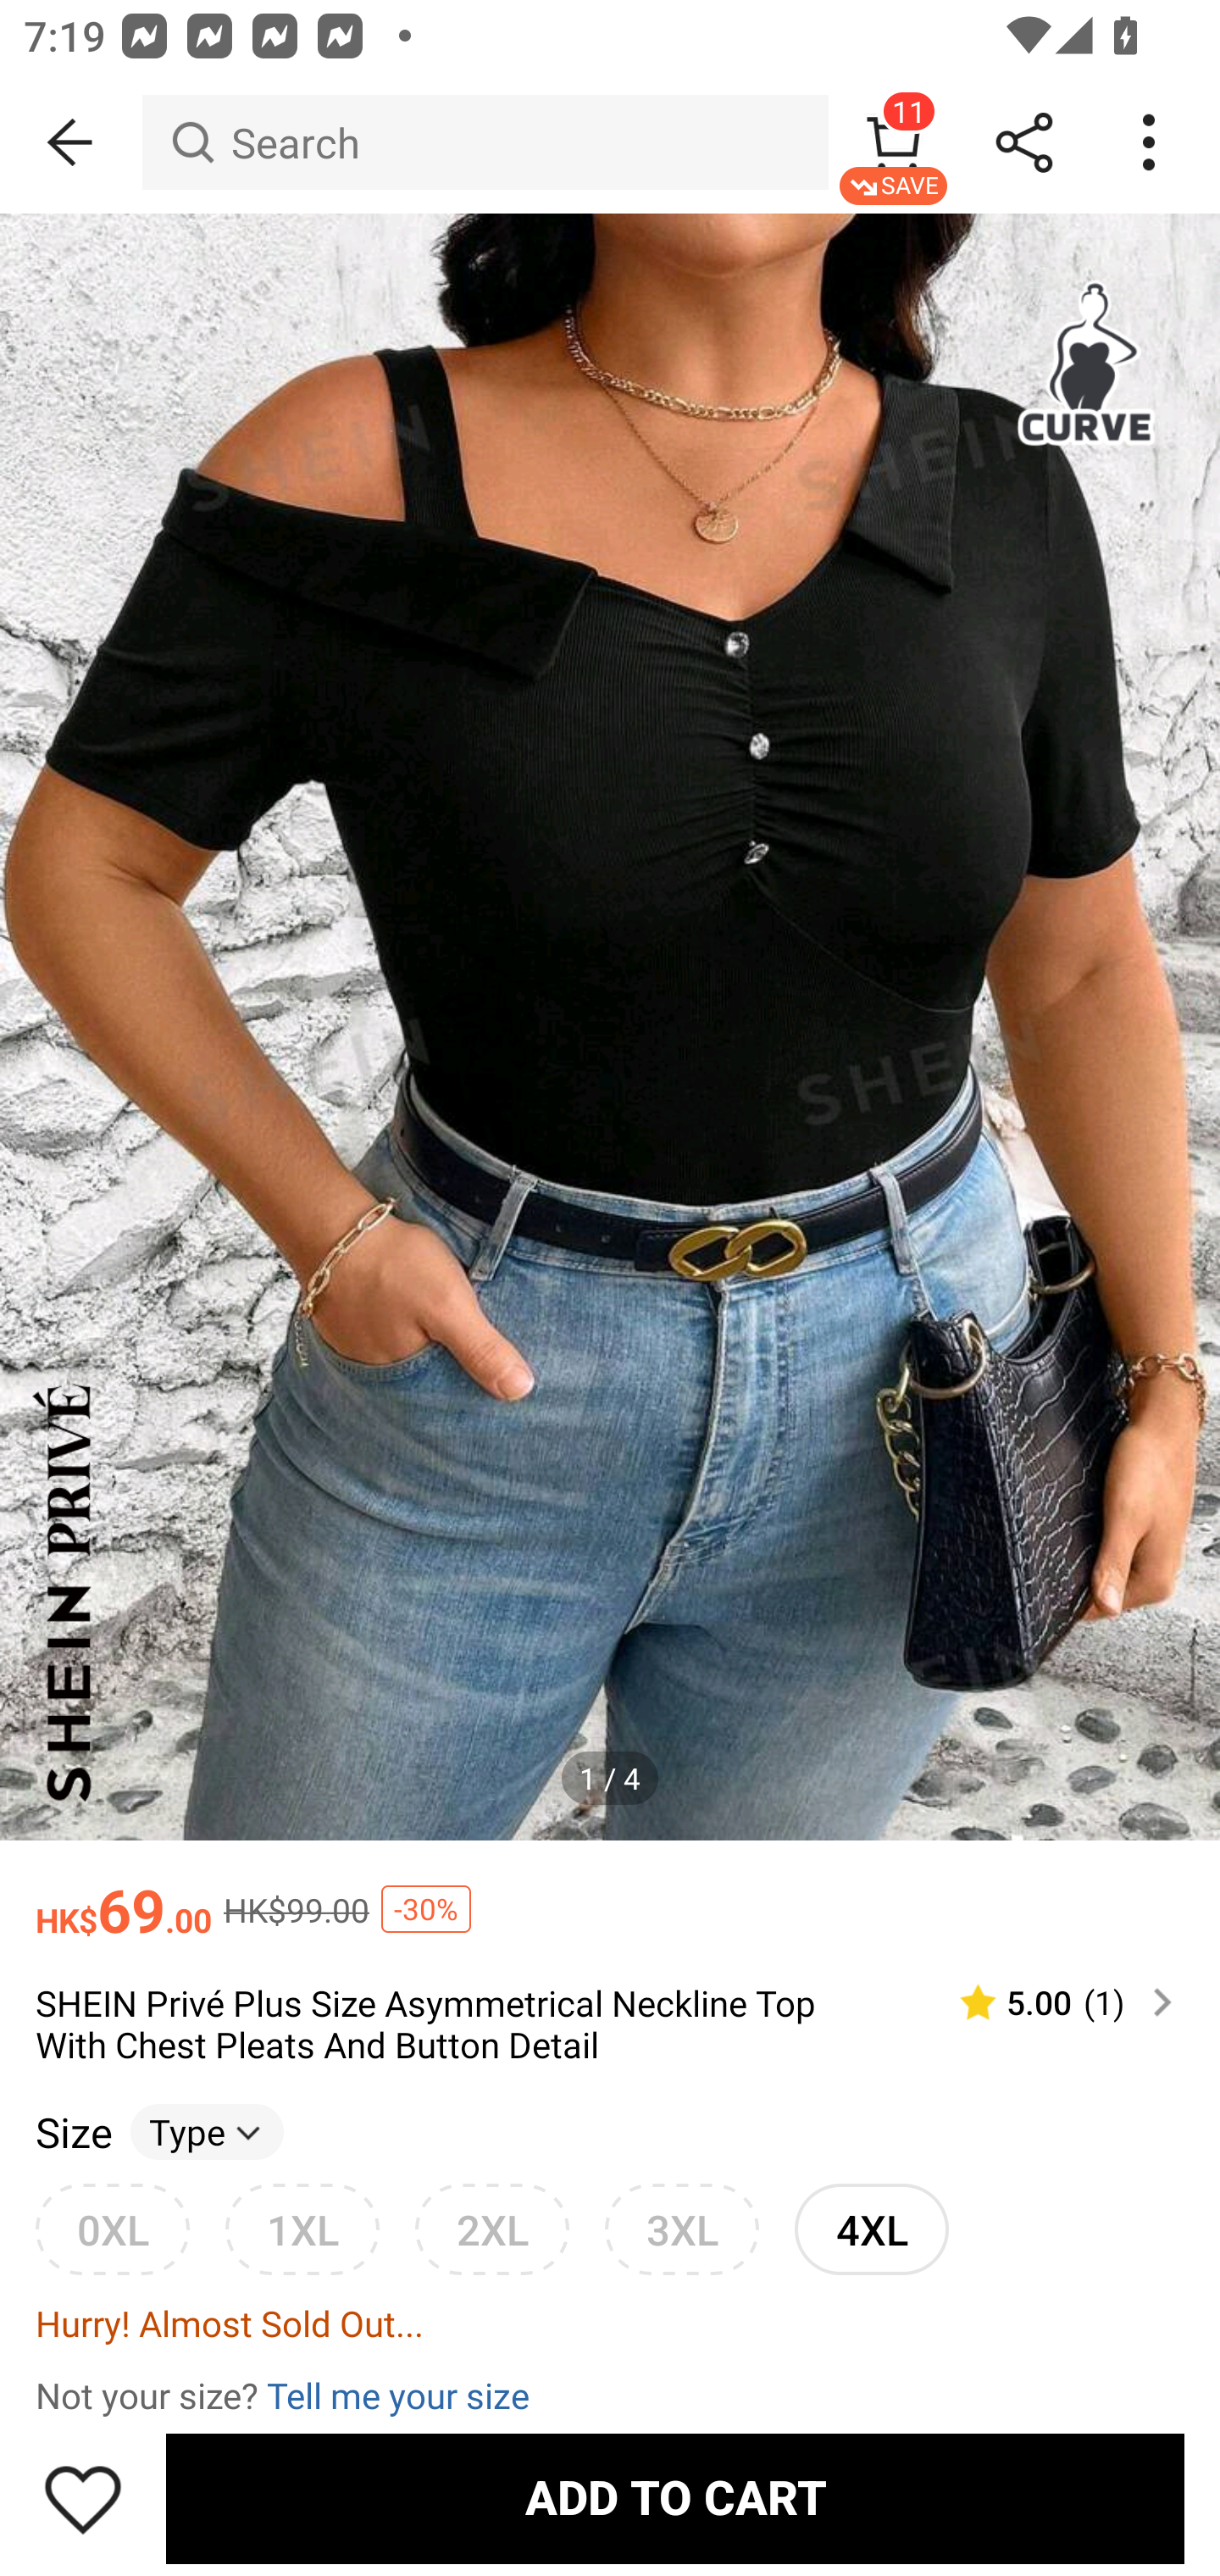  Describe the element at coordinates (610, 2322) in the screenshot. I see `Hurry! Almost Sold Out...` at that location.